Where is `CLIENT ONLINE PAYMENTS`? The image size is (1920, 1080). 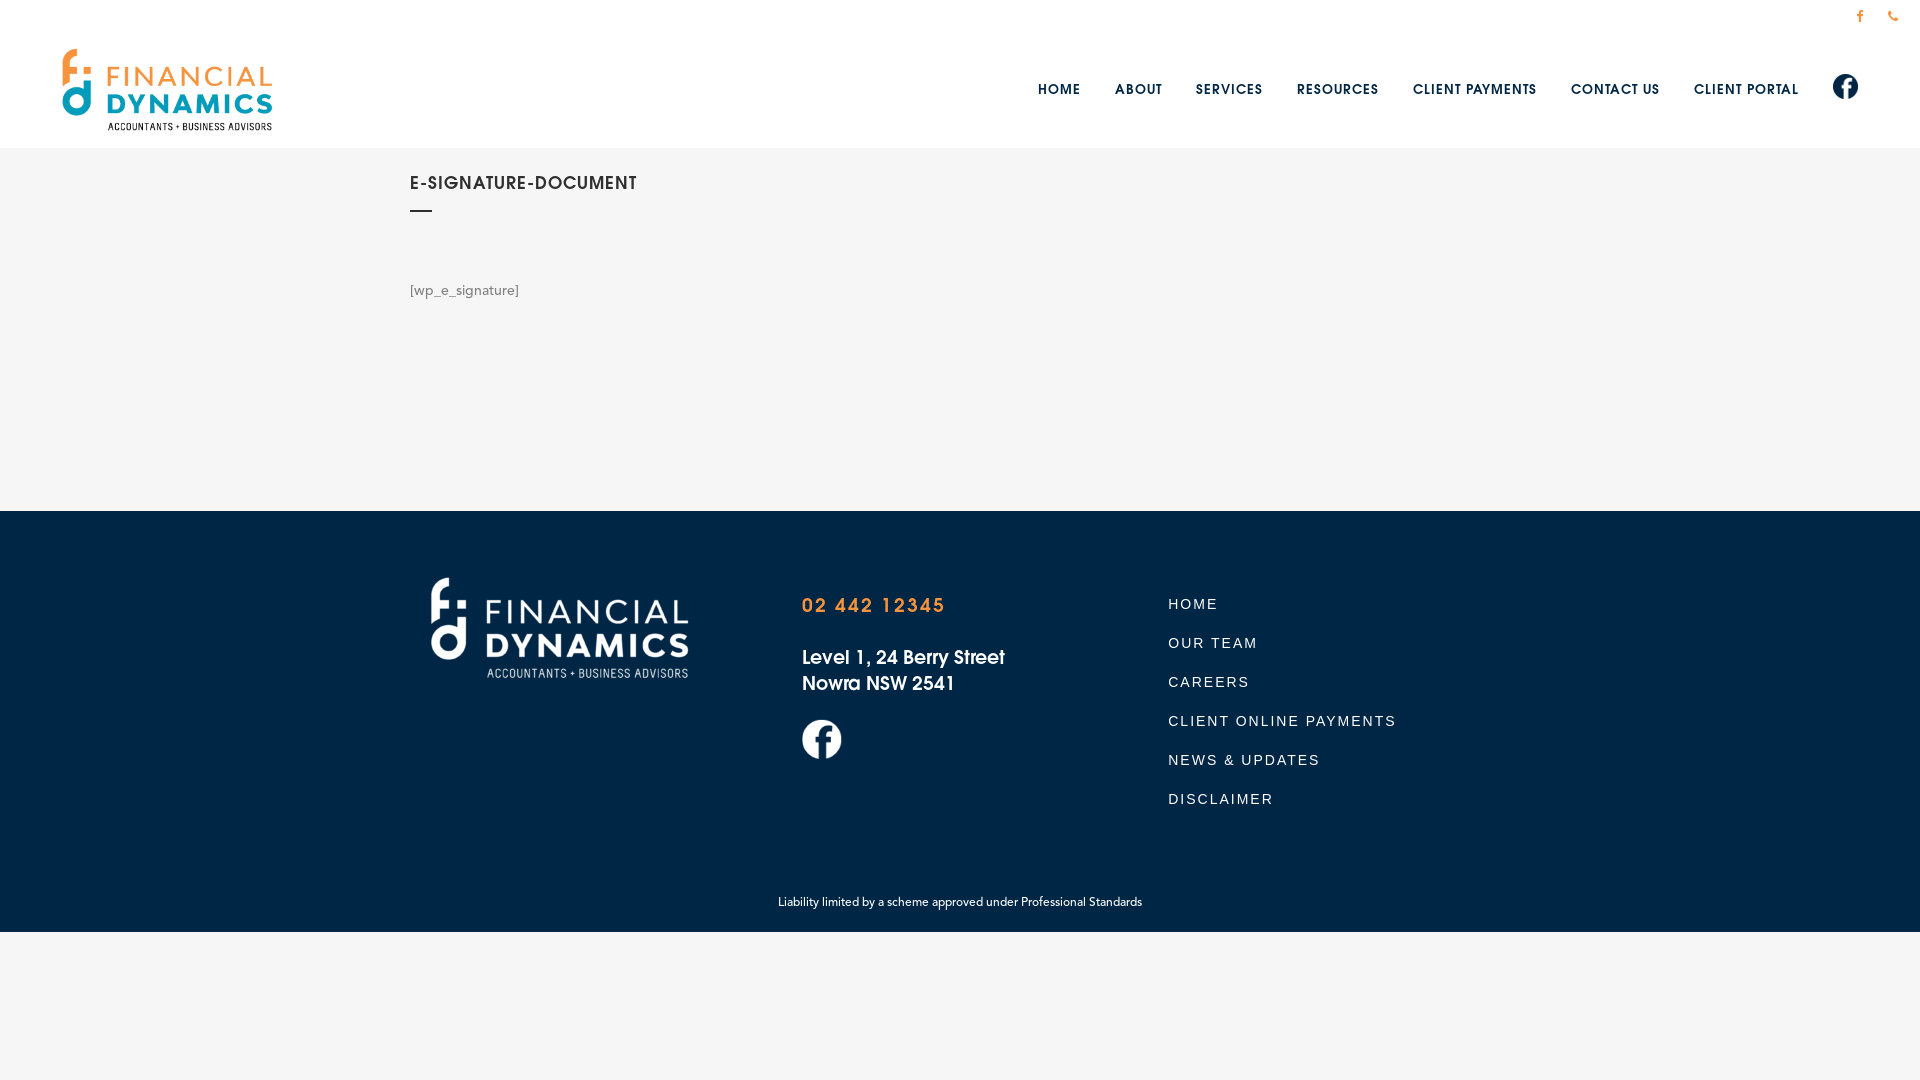
CLIENT ONLINE PAYMENTS is located at coordinates (1339, 721).